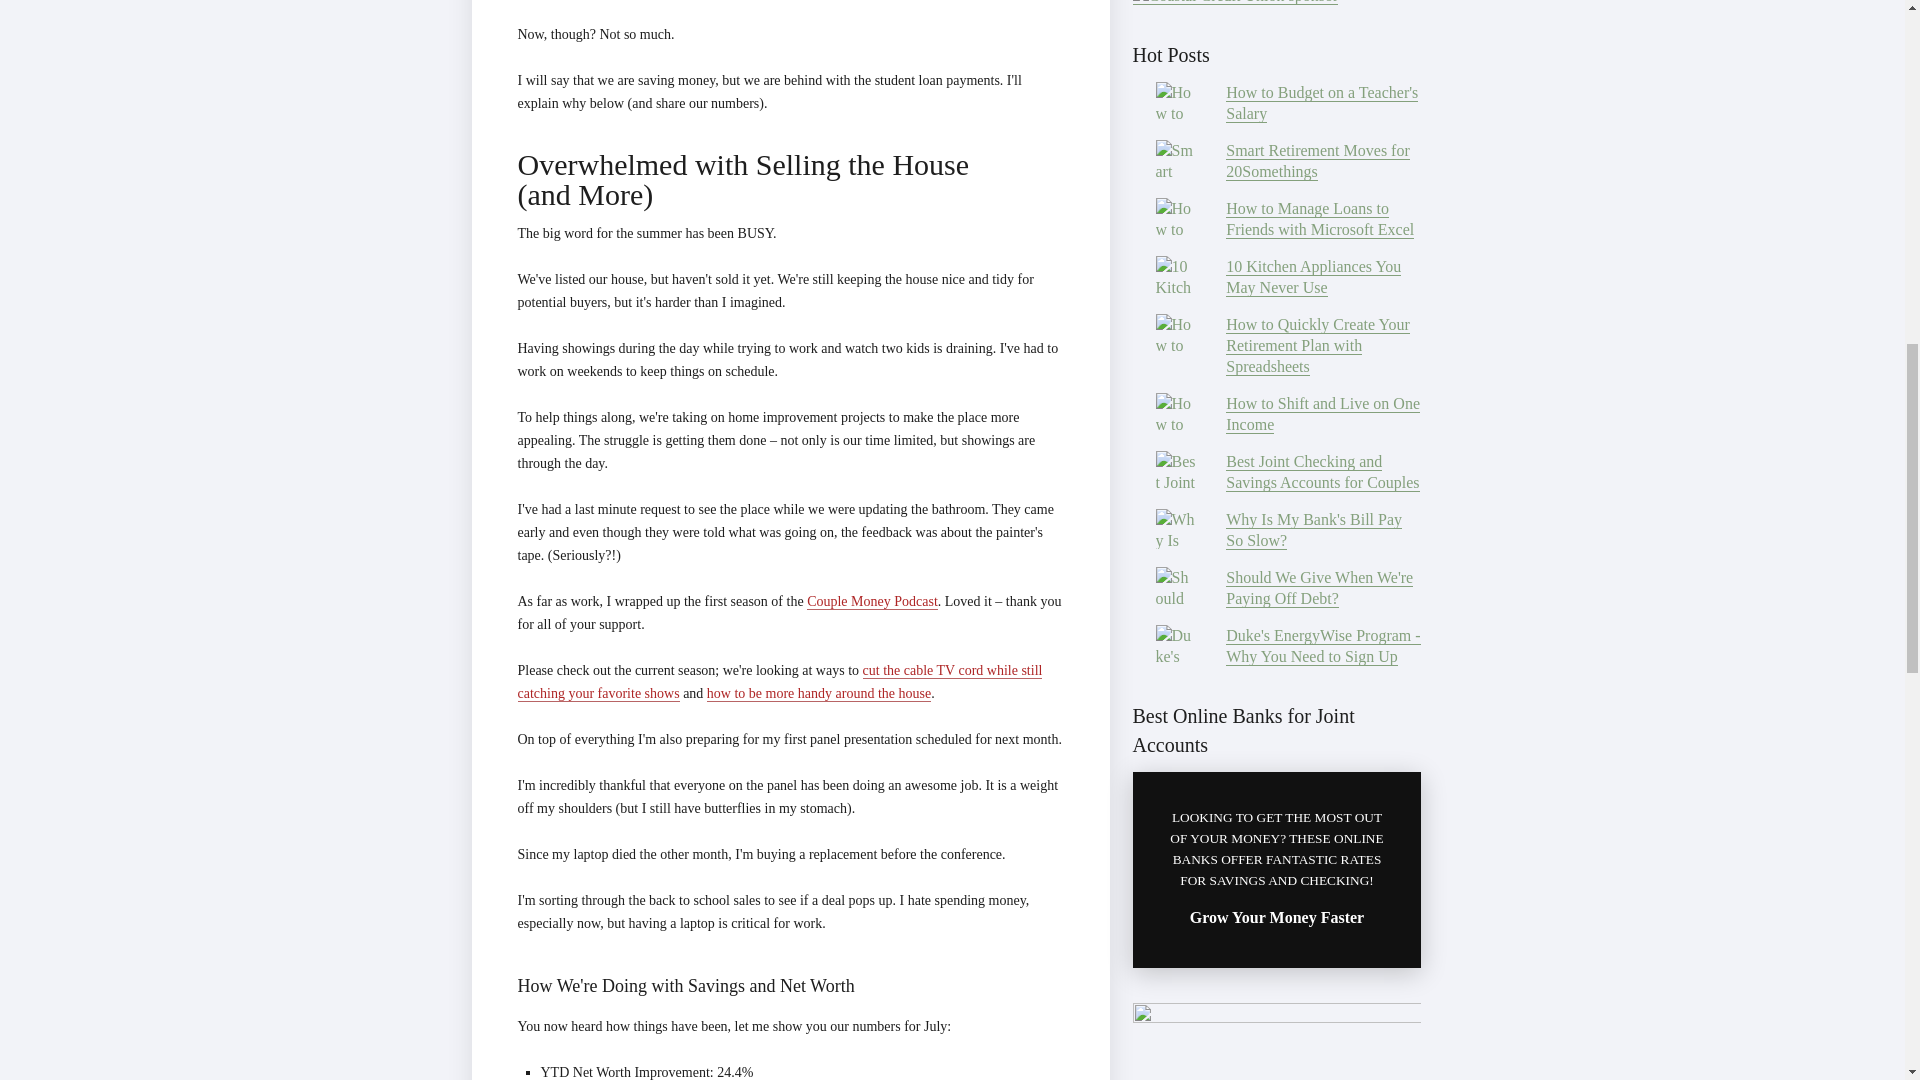  What do you see at coordinates (1314, 278) in the screenshot?
I see `10 Kitchen Appliances You May Never Use` at bounding box center [1314, 278].